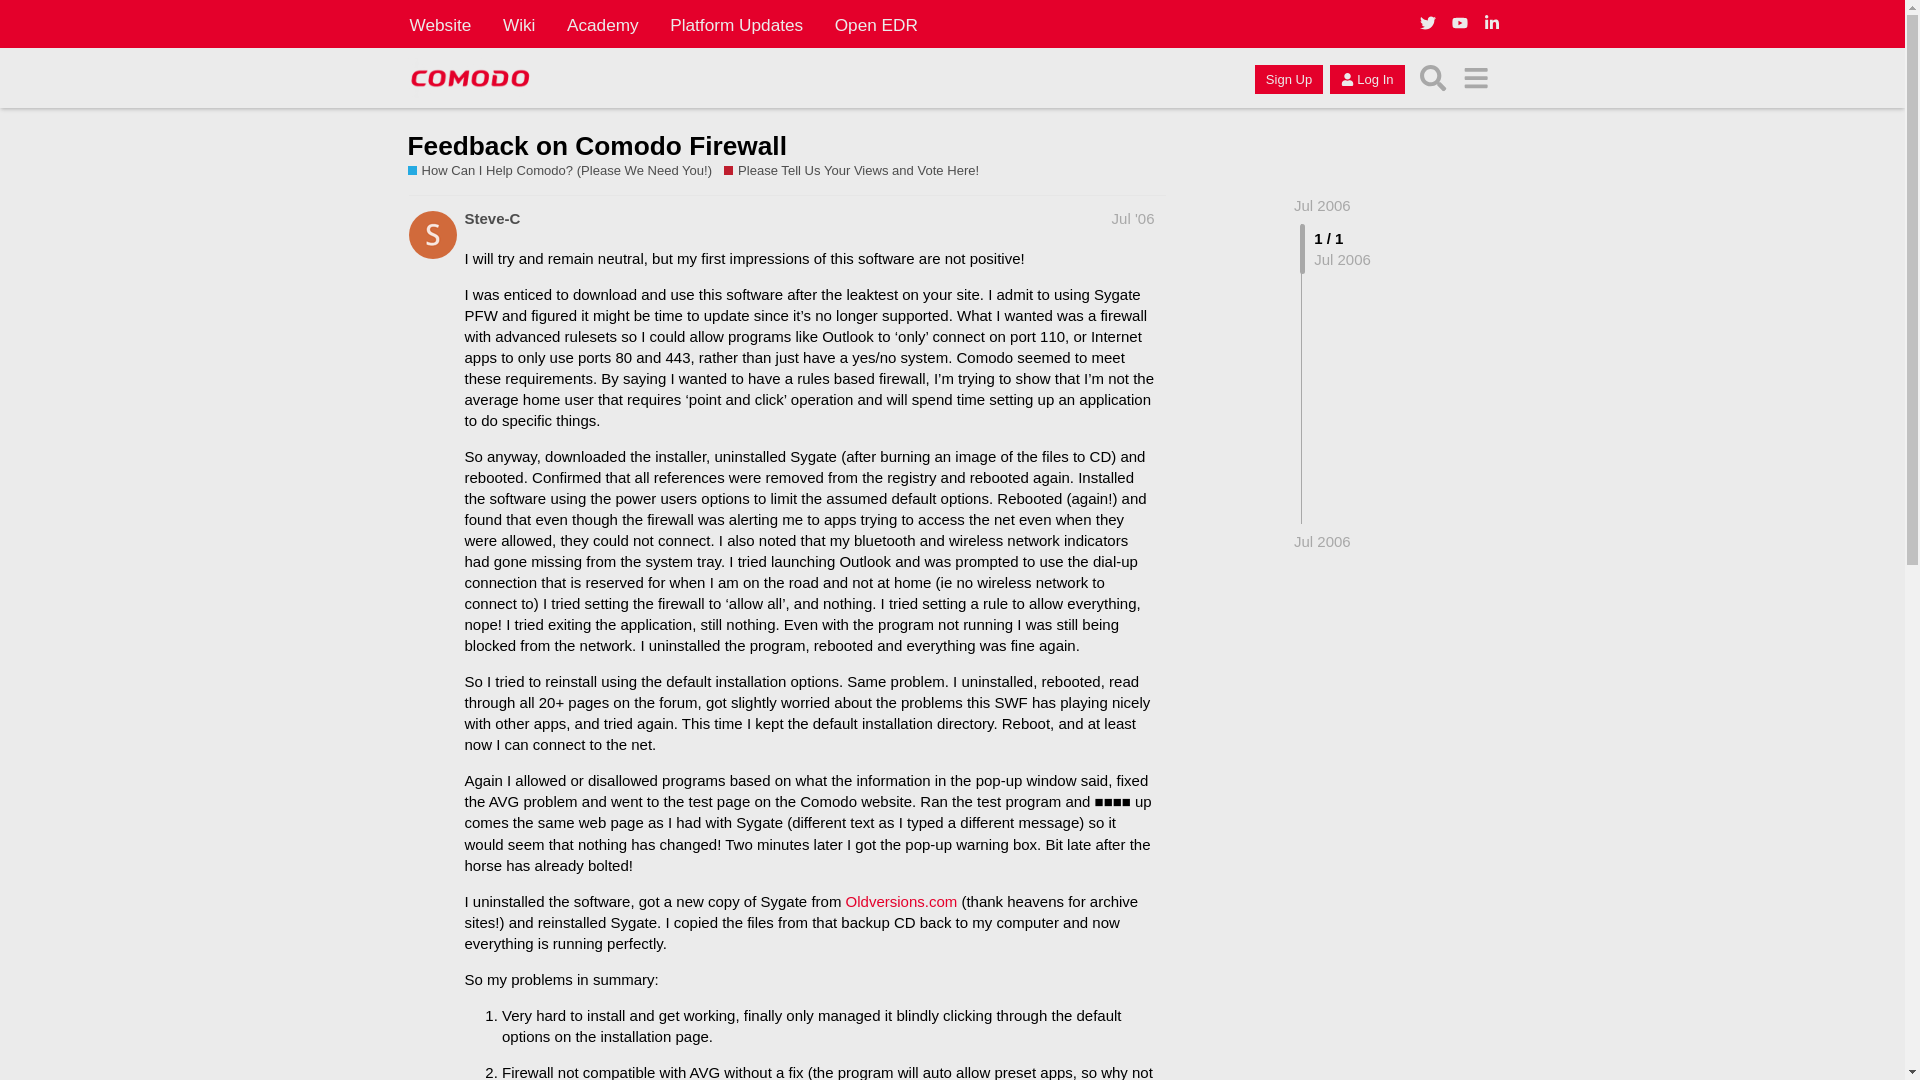 This screenshot has height=1080, width=1920. What do you see at coordinates (736, 24) in the screenshot?
I see `Platform Updates` at bounding box center [736, 24].